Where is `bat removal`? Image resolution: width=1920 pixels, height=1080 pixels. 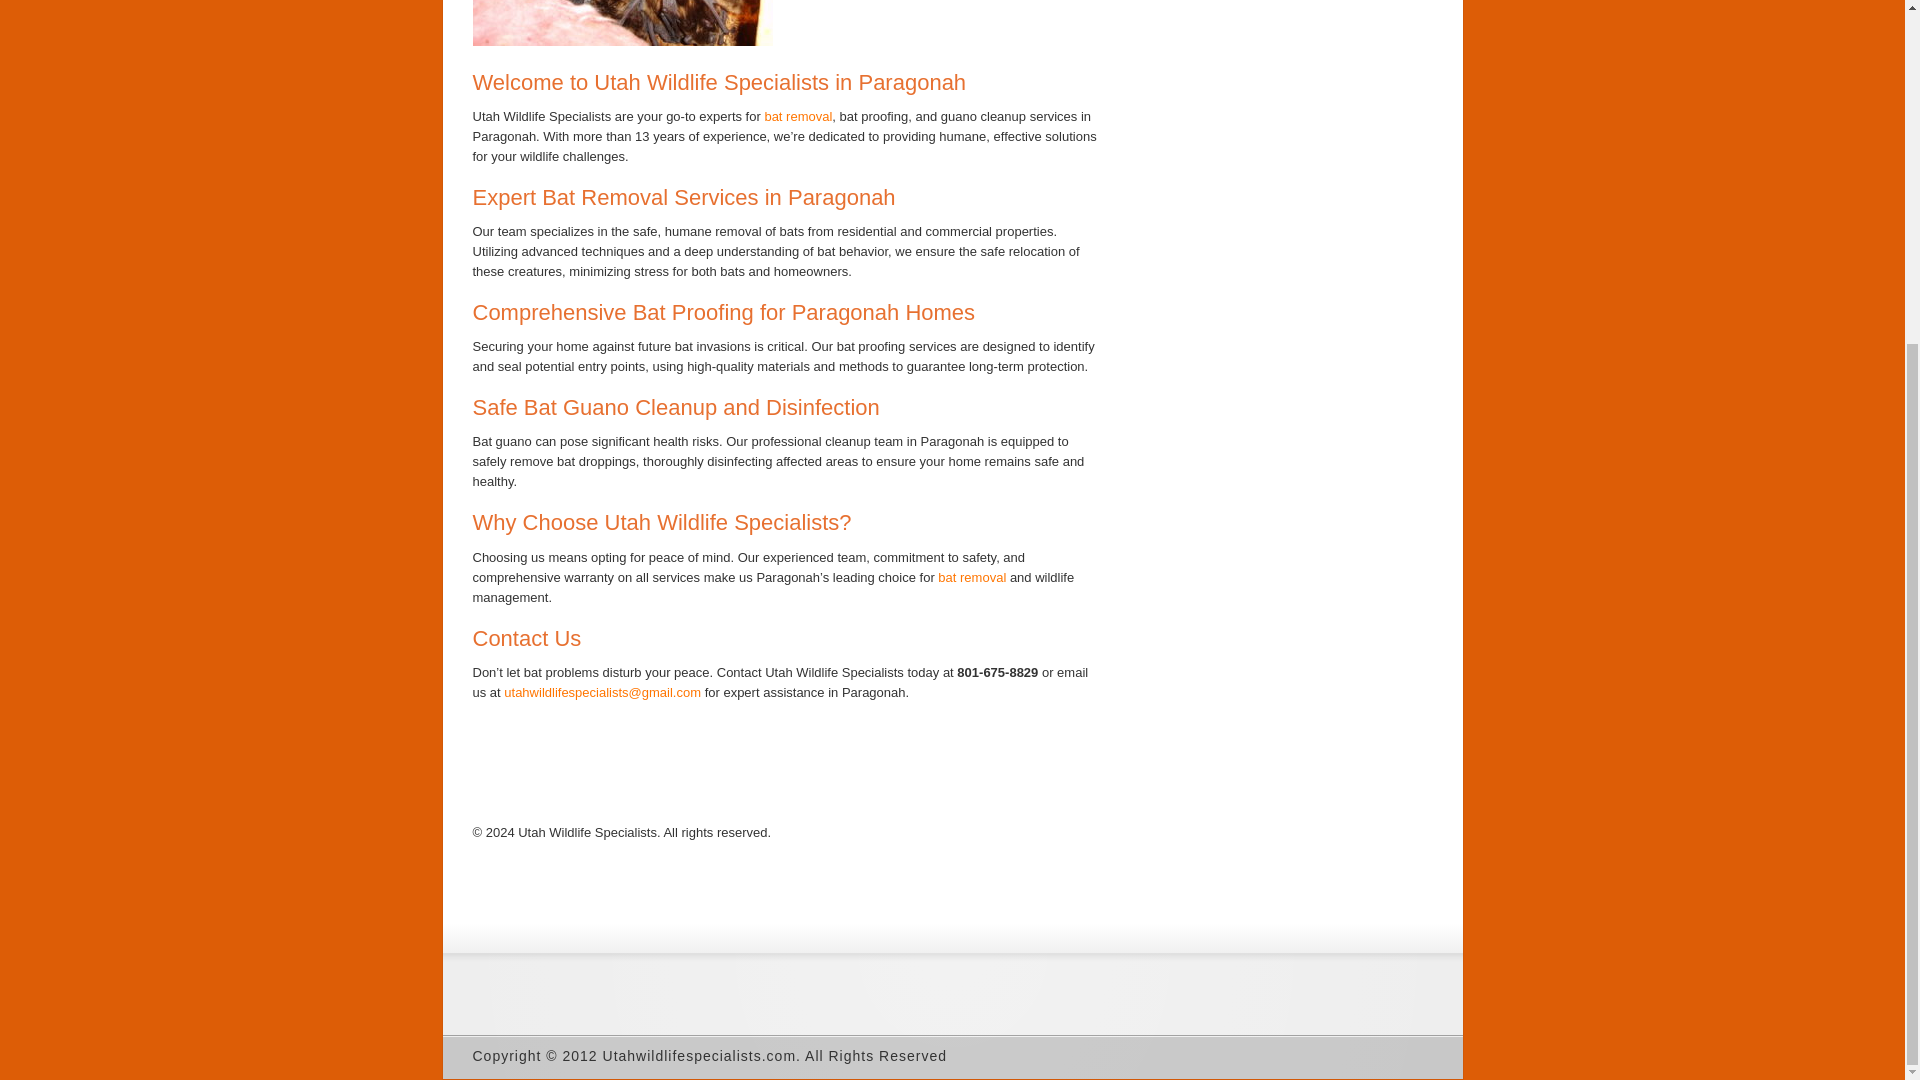
bat removal is located at coordinates (972, 578).